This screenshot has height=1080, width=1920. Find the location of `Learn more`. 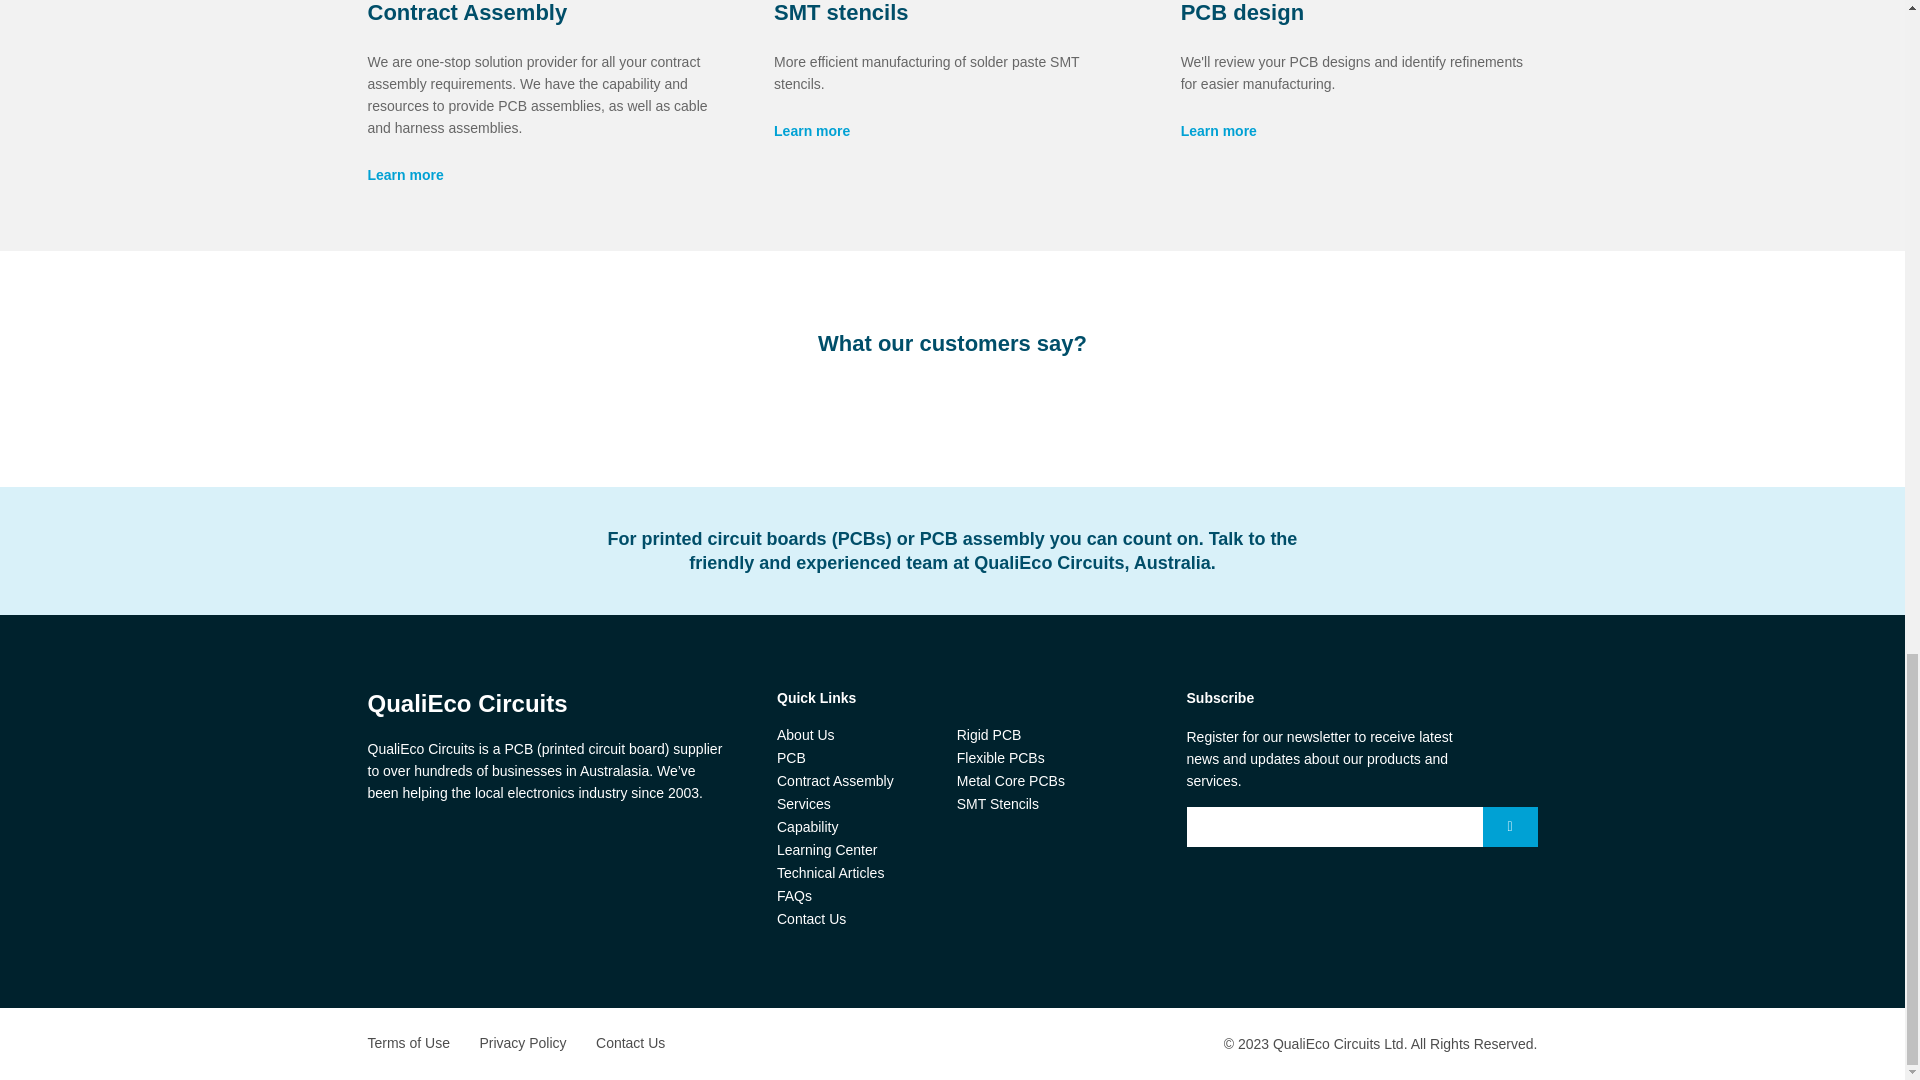

Learn more is located at coordinates (1218, 131).